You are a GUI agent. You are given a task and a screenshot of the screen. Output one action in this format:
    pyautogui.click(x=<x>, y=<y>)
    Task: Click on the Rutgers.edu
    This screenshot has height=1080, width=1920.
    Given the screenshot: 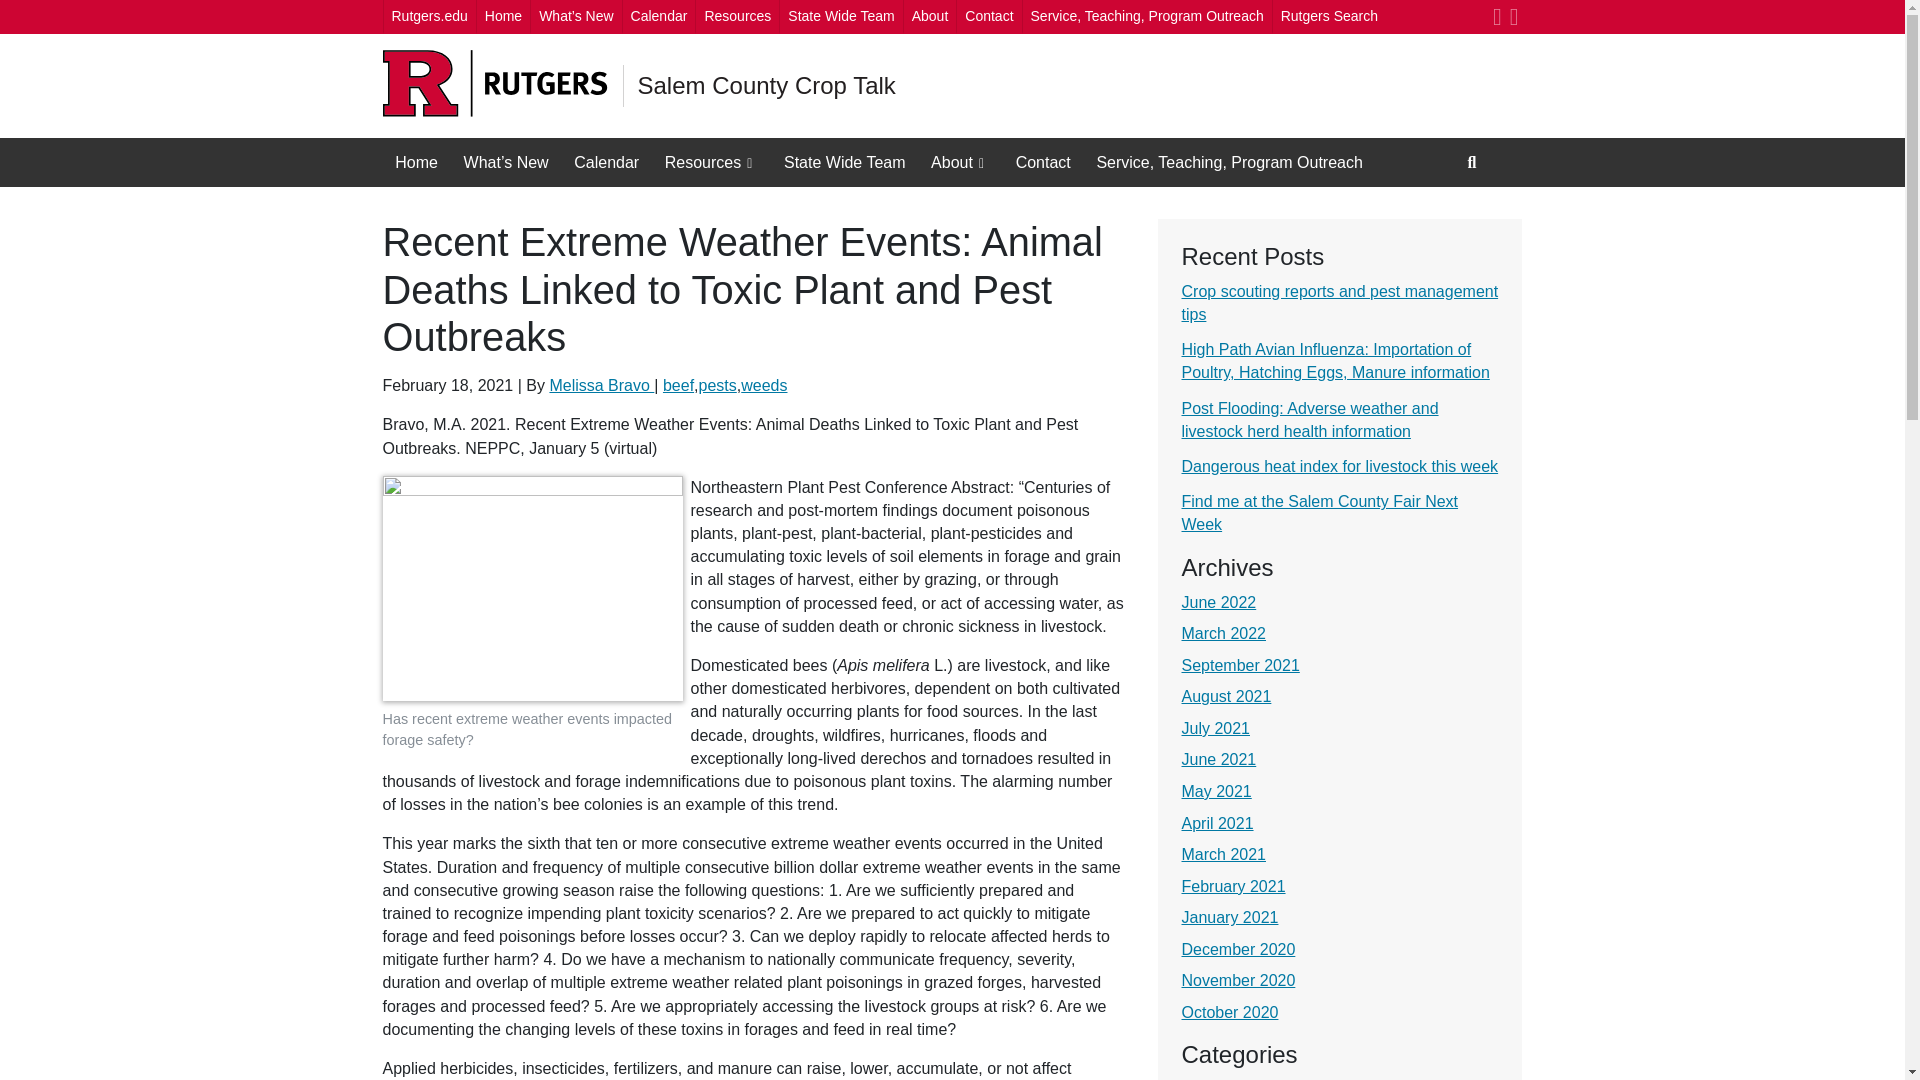 What is the action you would take?
    pyautogui.click(x=428, y=16)
    